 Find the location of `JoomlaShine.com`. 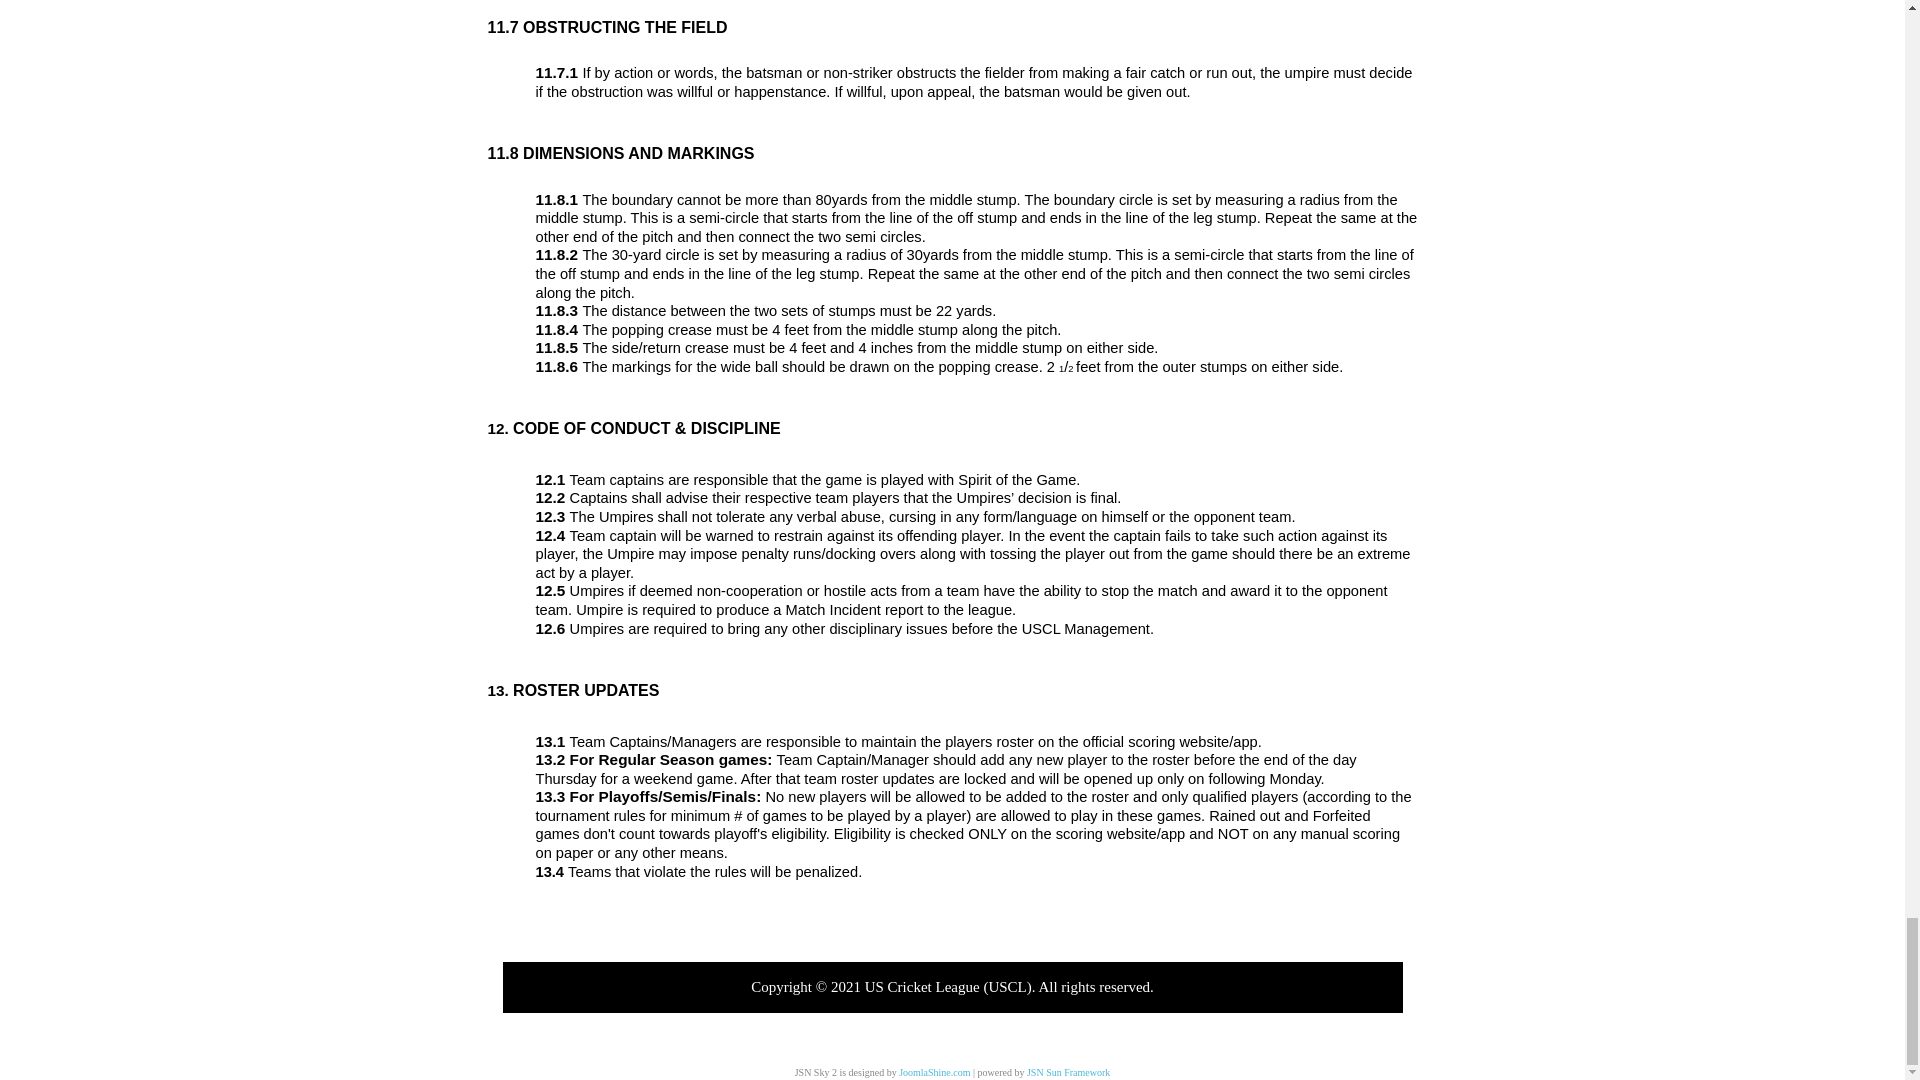

JoomlaShine.com is located at coordinates (934, 1072).